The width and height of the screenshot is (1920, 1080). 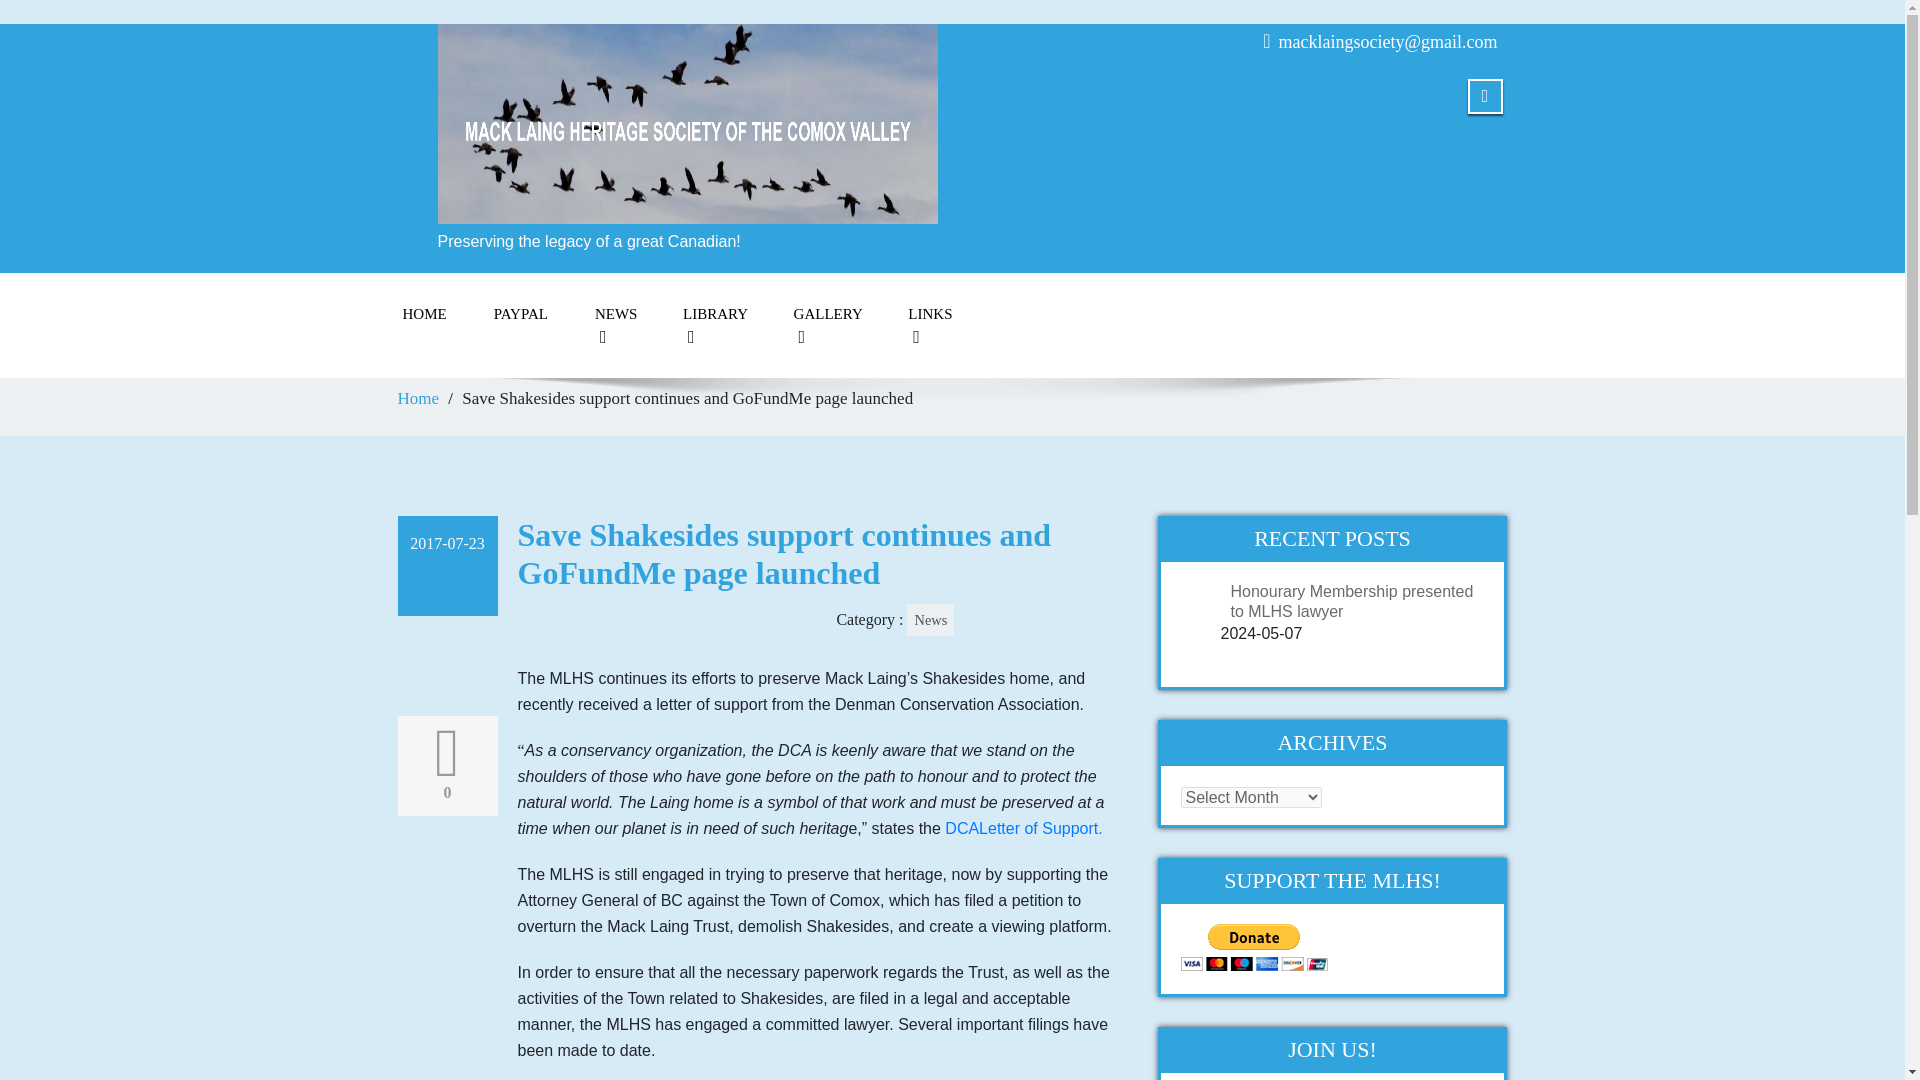 What do you see at coordinates (1021, 828) in the screenshot?
I see ` DCALetter of Support.` at bounding box center [1021, 828].